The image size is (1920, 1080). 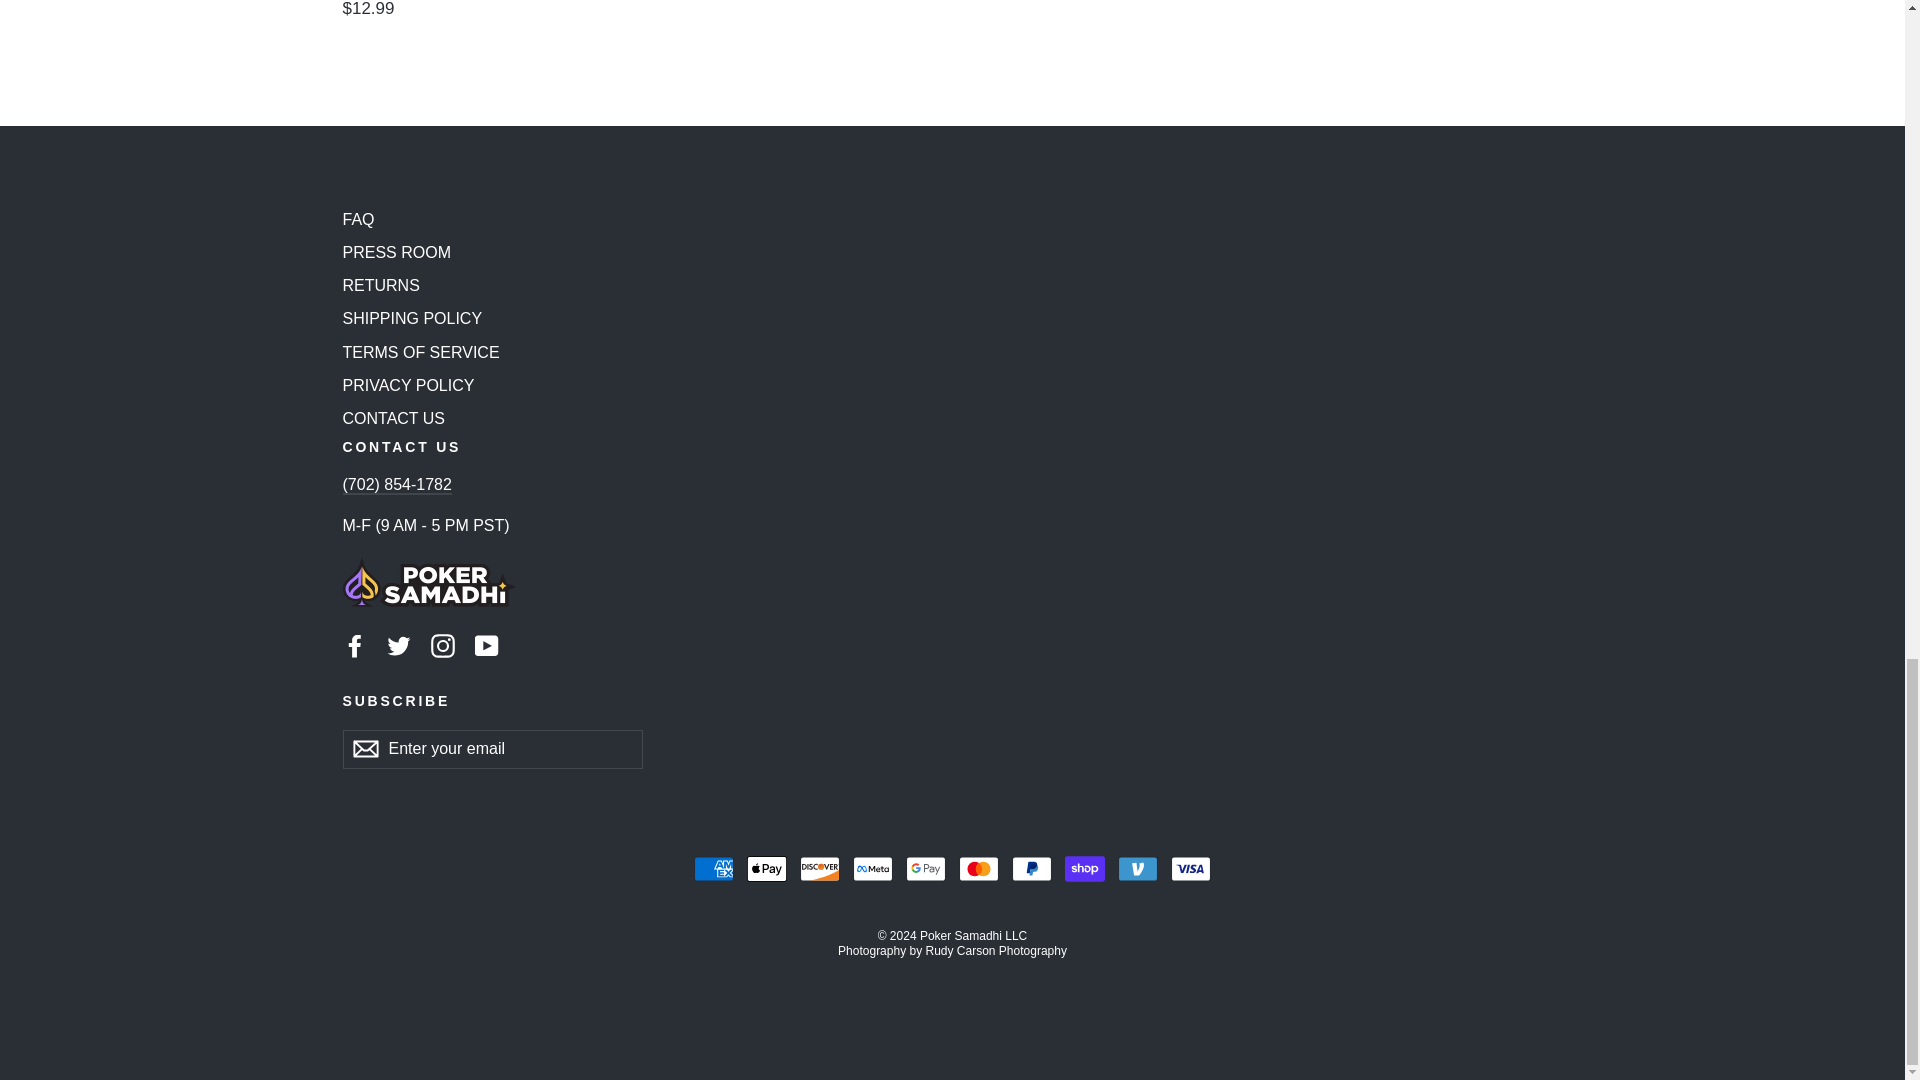 What do you see at coordinates (442, 645) in the screenshot?
I see `Poker Samadhi on Instagram` at bounding box center [442, 645].